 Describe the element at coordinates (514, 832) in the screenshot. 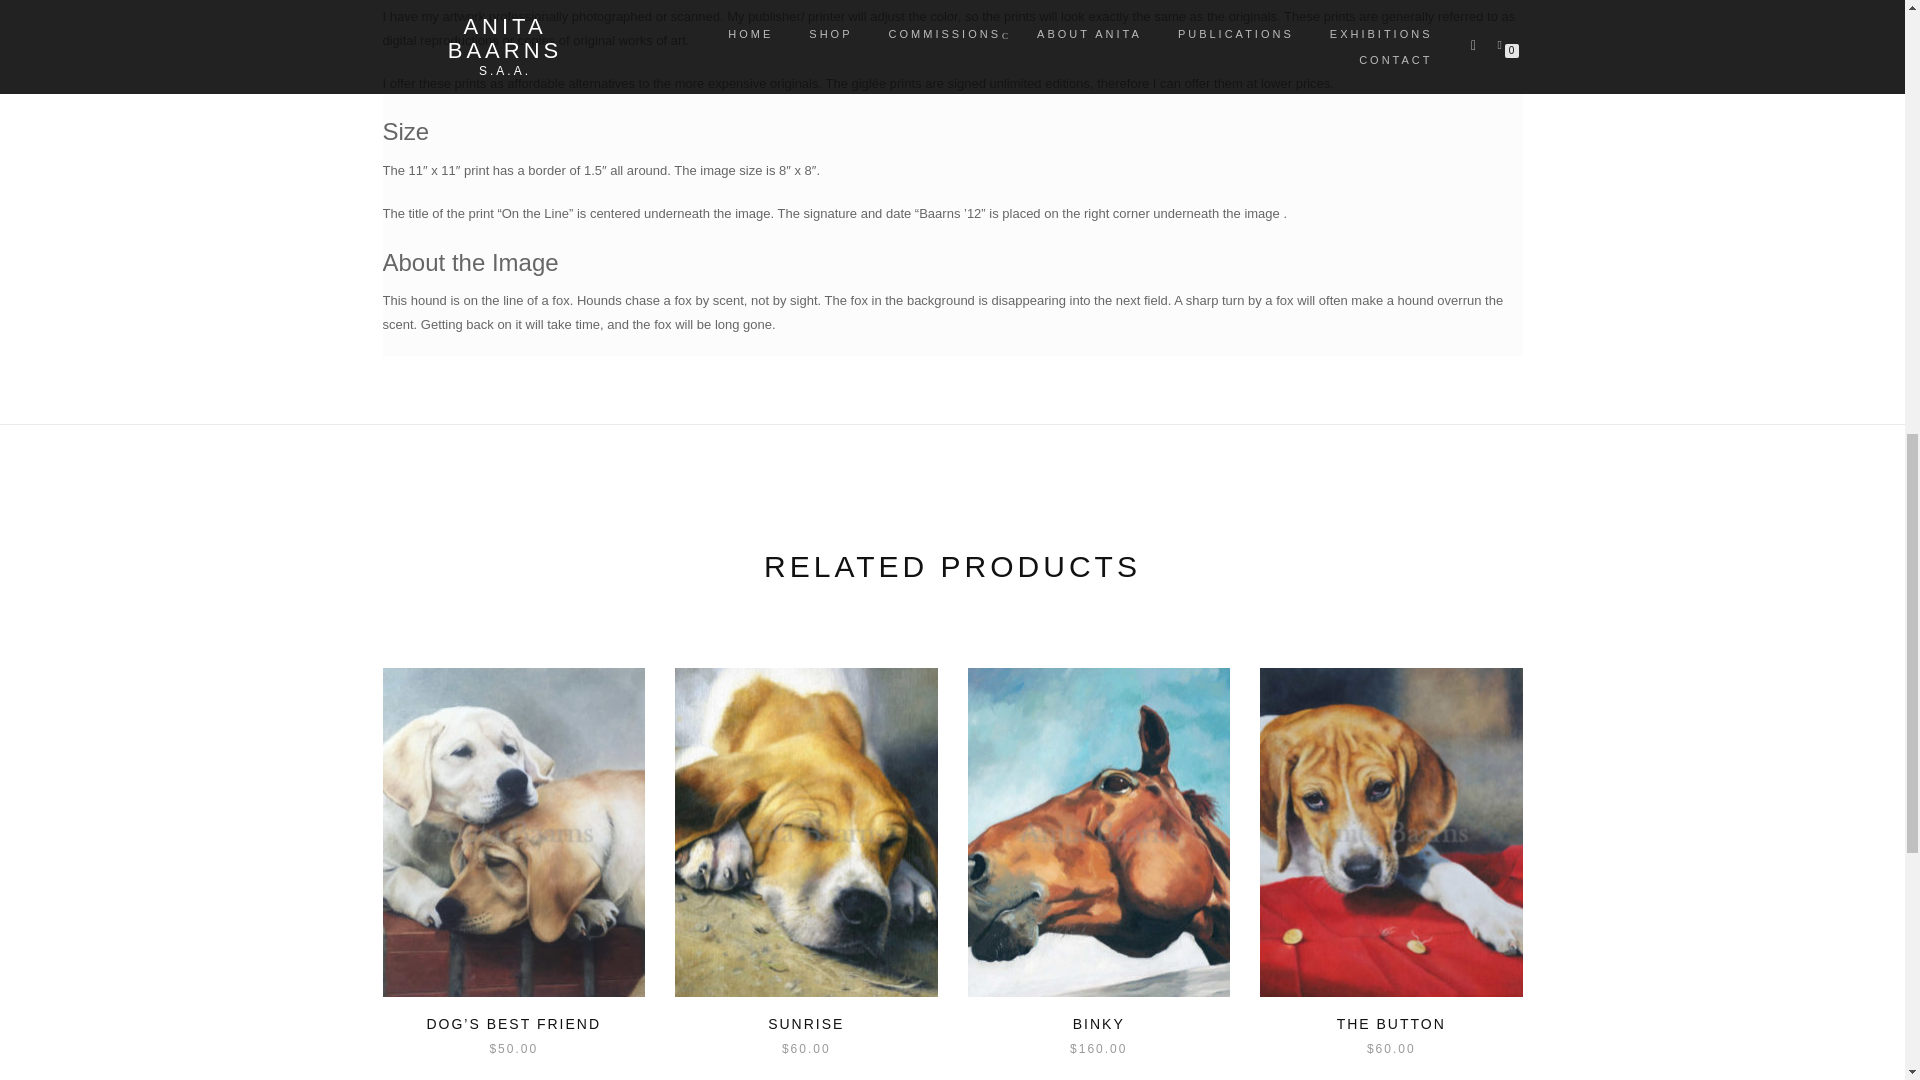

I see `Dog's Best Friend` at that location.